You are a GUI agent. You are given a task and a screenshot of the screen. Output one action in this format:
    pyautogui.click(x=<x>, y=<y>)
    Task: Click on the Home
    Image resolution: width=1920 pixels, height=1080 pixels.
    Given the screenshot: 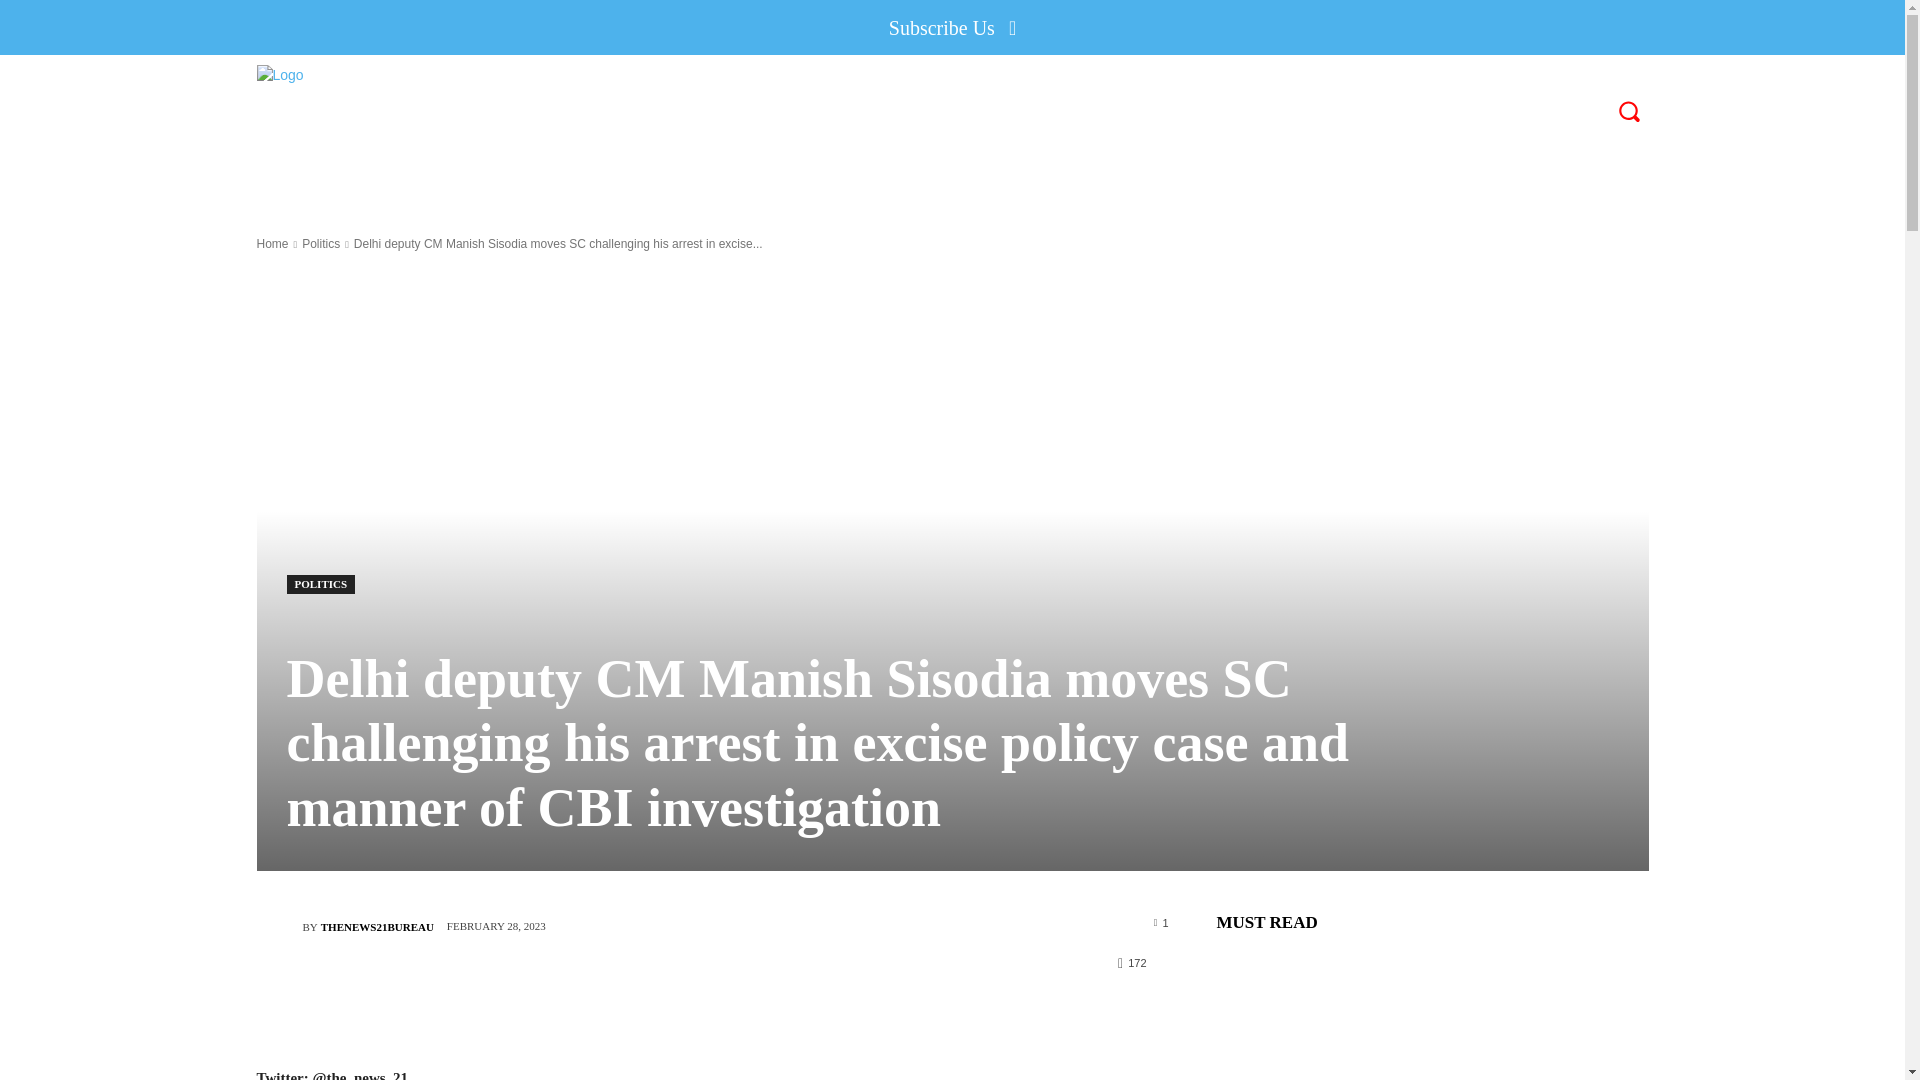 What is the action you would take?
    pyautogui.click(x=272, y=243)
    